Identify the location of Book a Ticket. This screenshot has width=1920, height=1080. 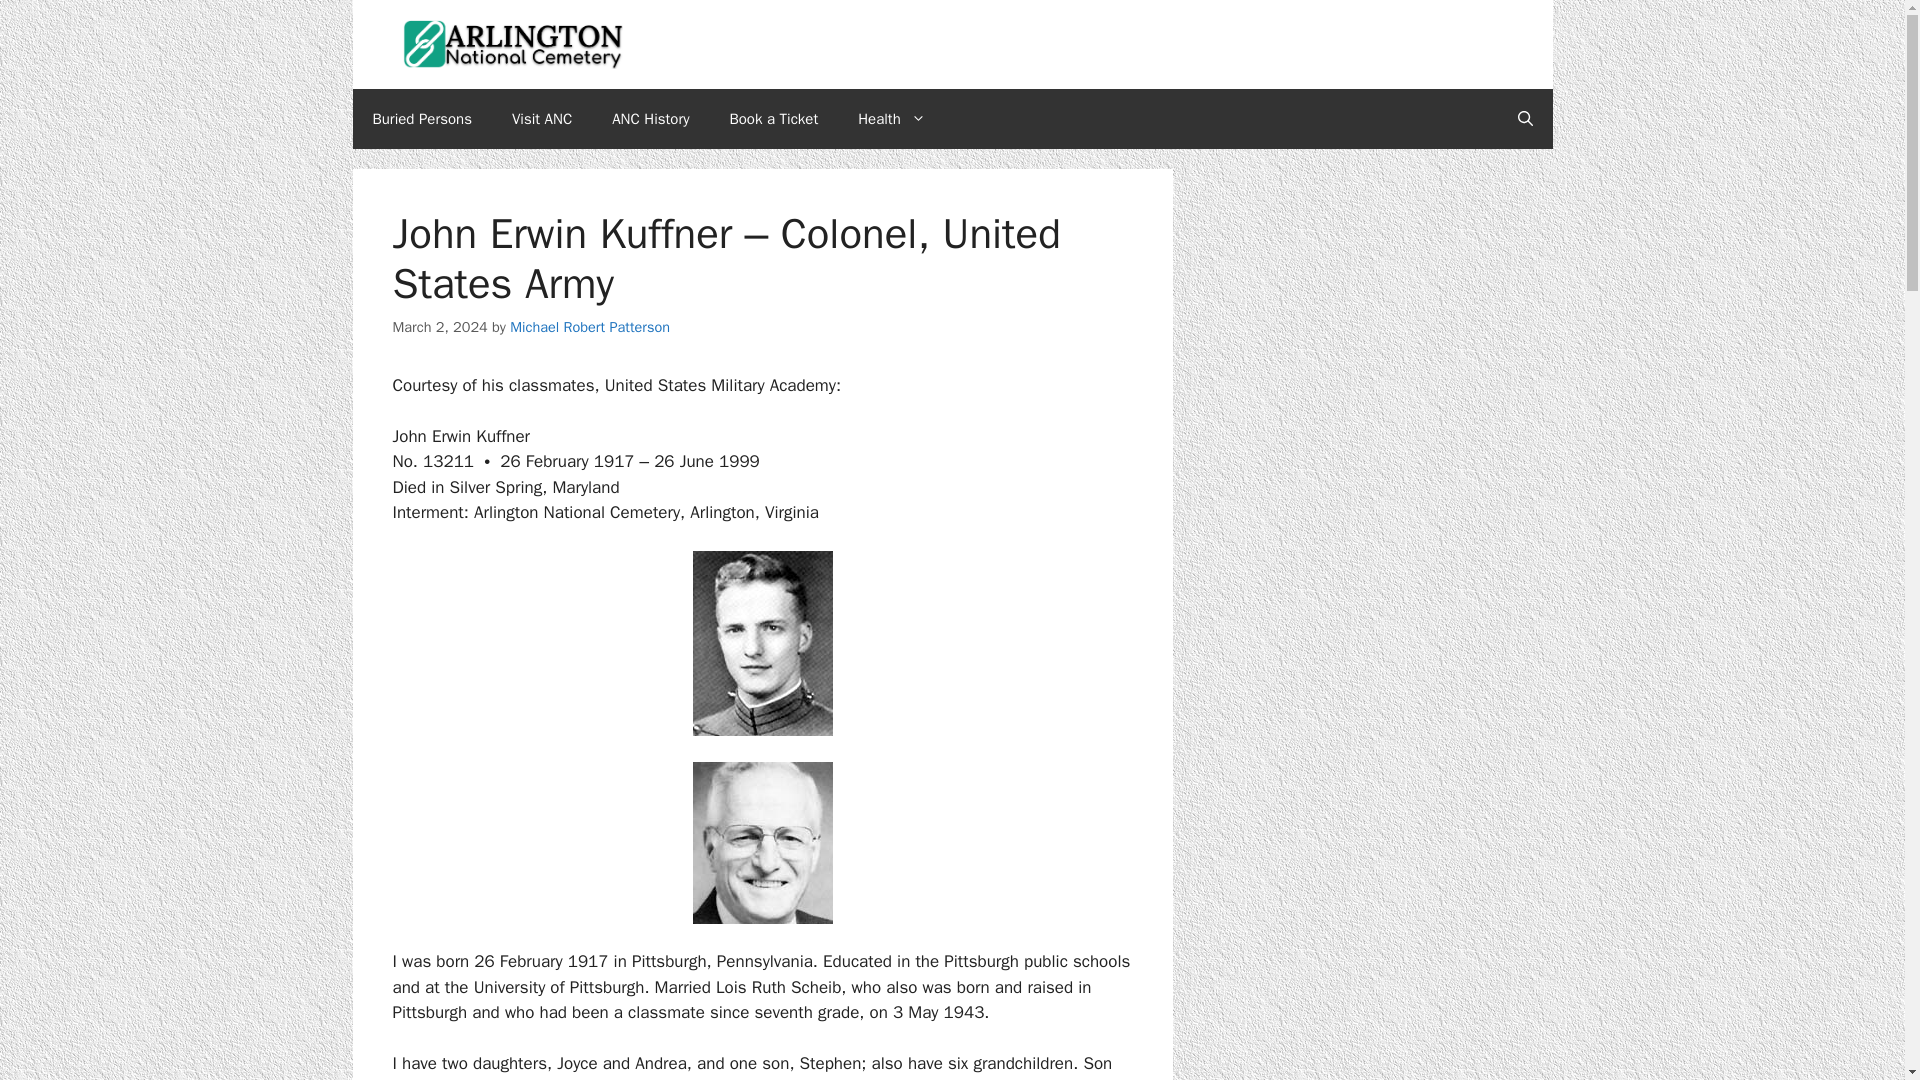
(774, 118).